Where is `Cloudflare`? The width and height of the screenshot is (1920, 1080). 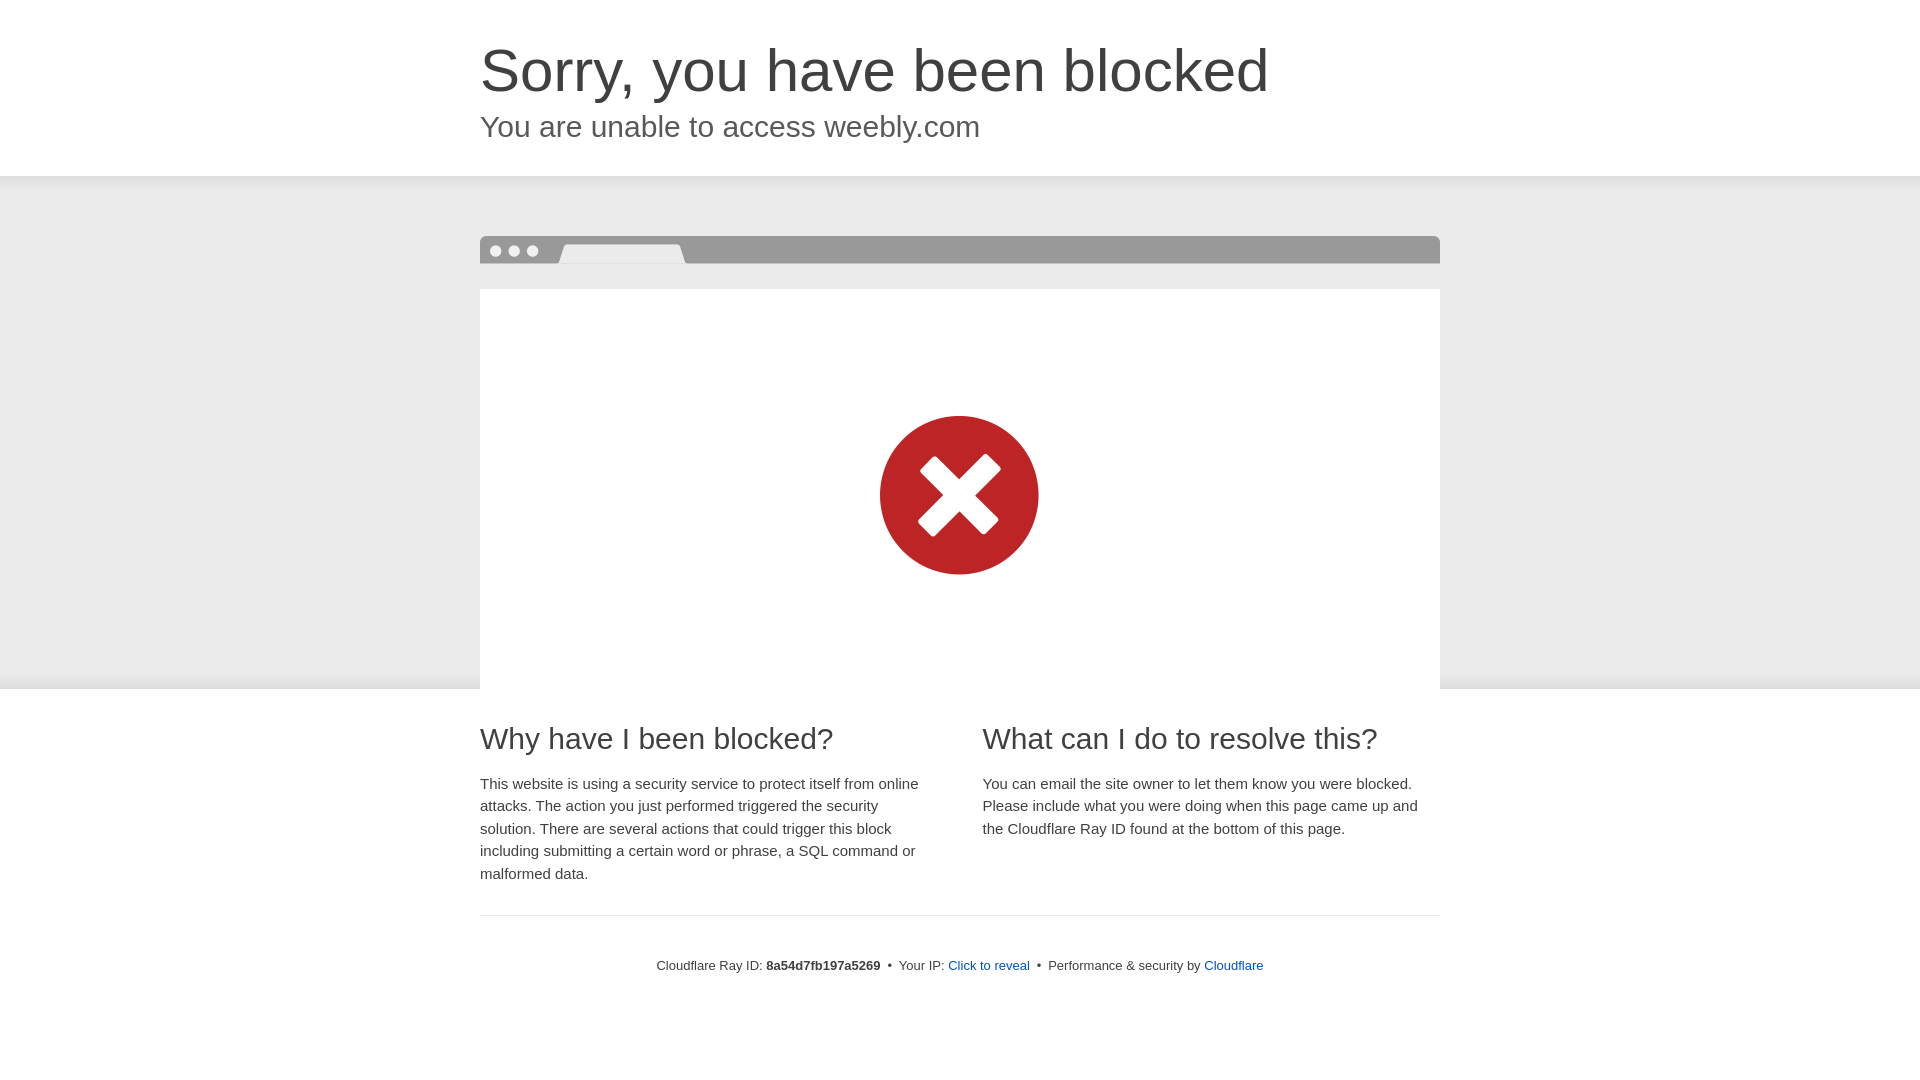
Cloudflare is located at coordinates (1233, 965).